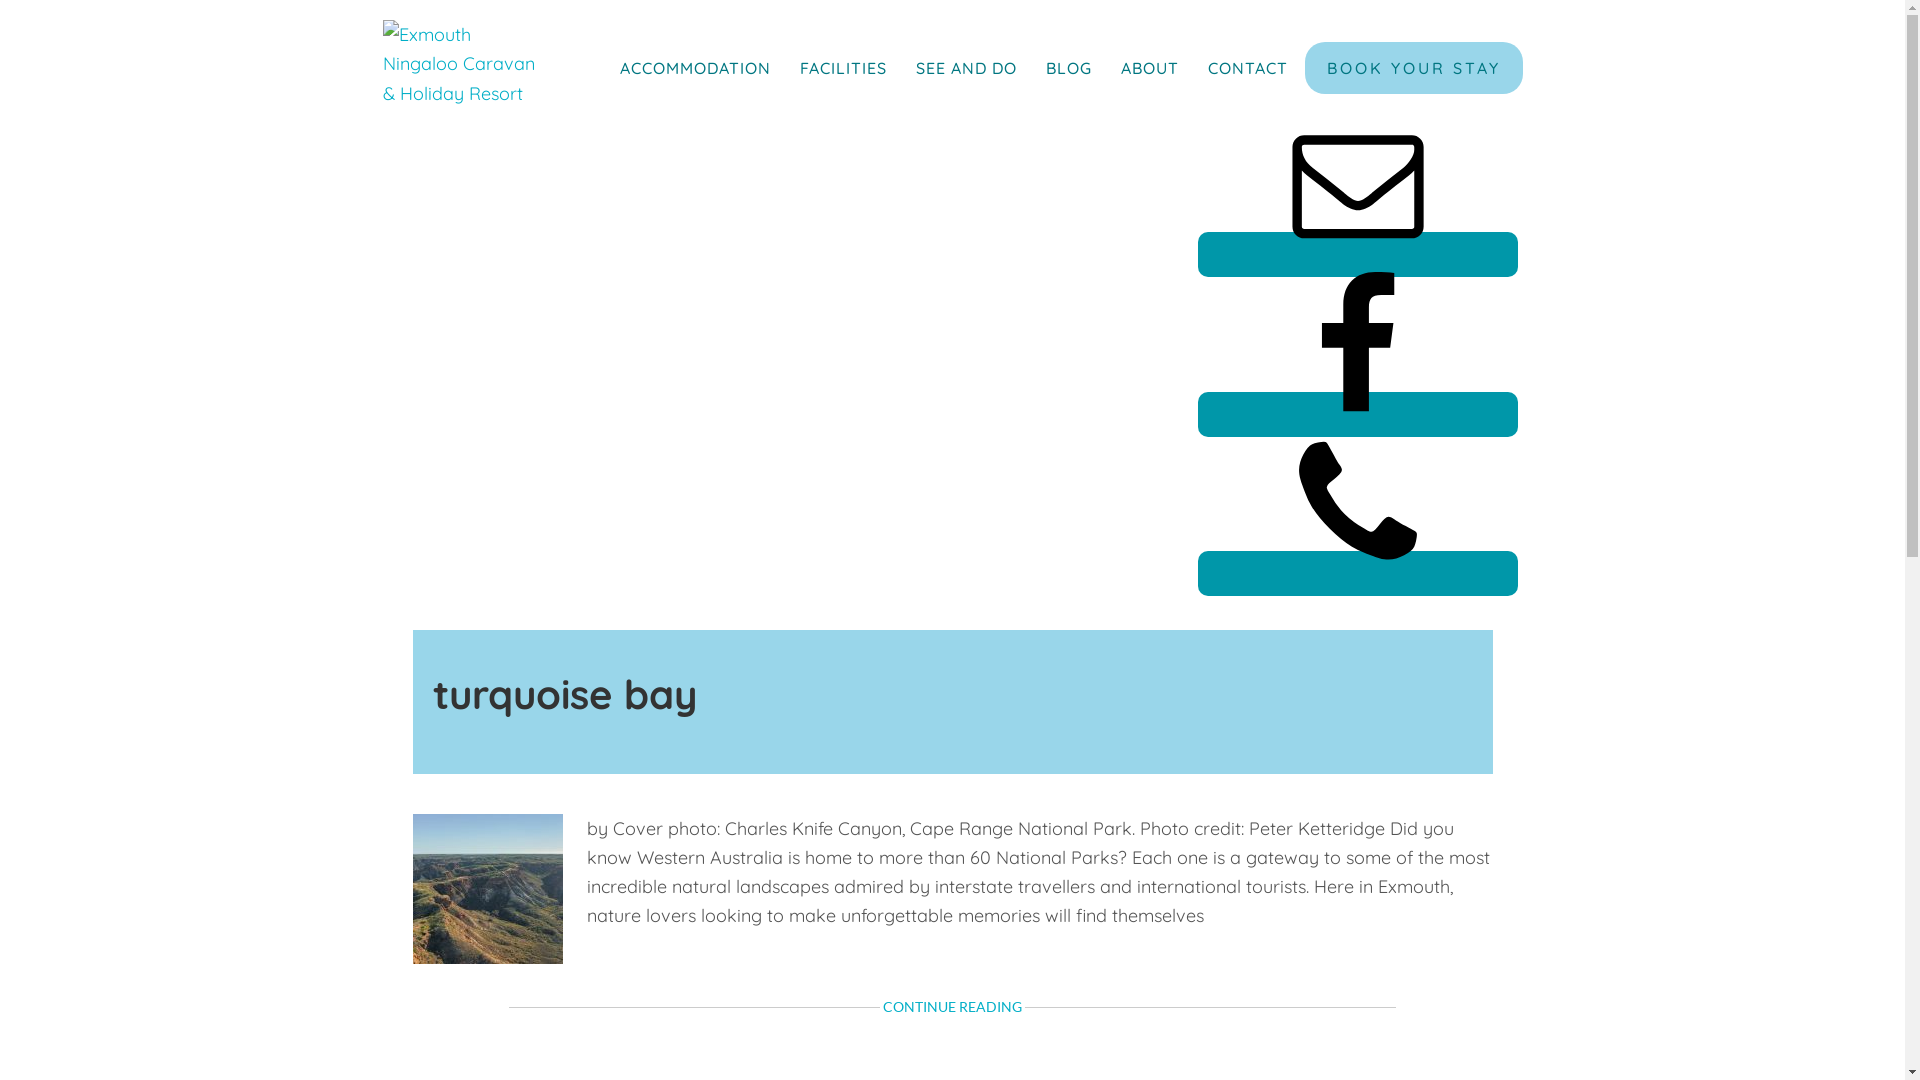 This screenshot has width=1920, height=1080. I want to click on BOOK YOUR STAY, so click(1413, 68).